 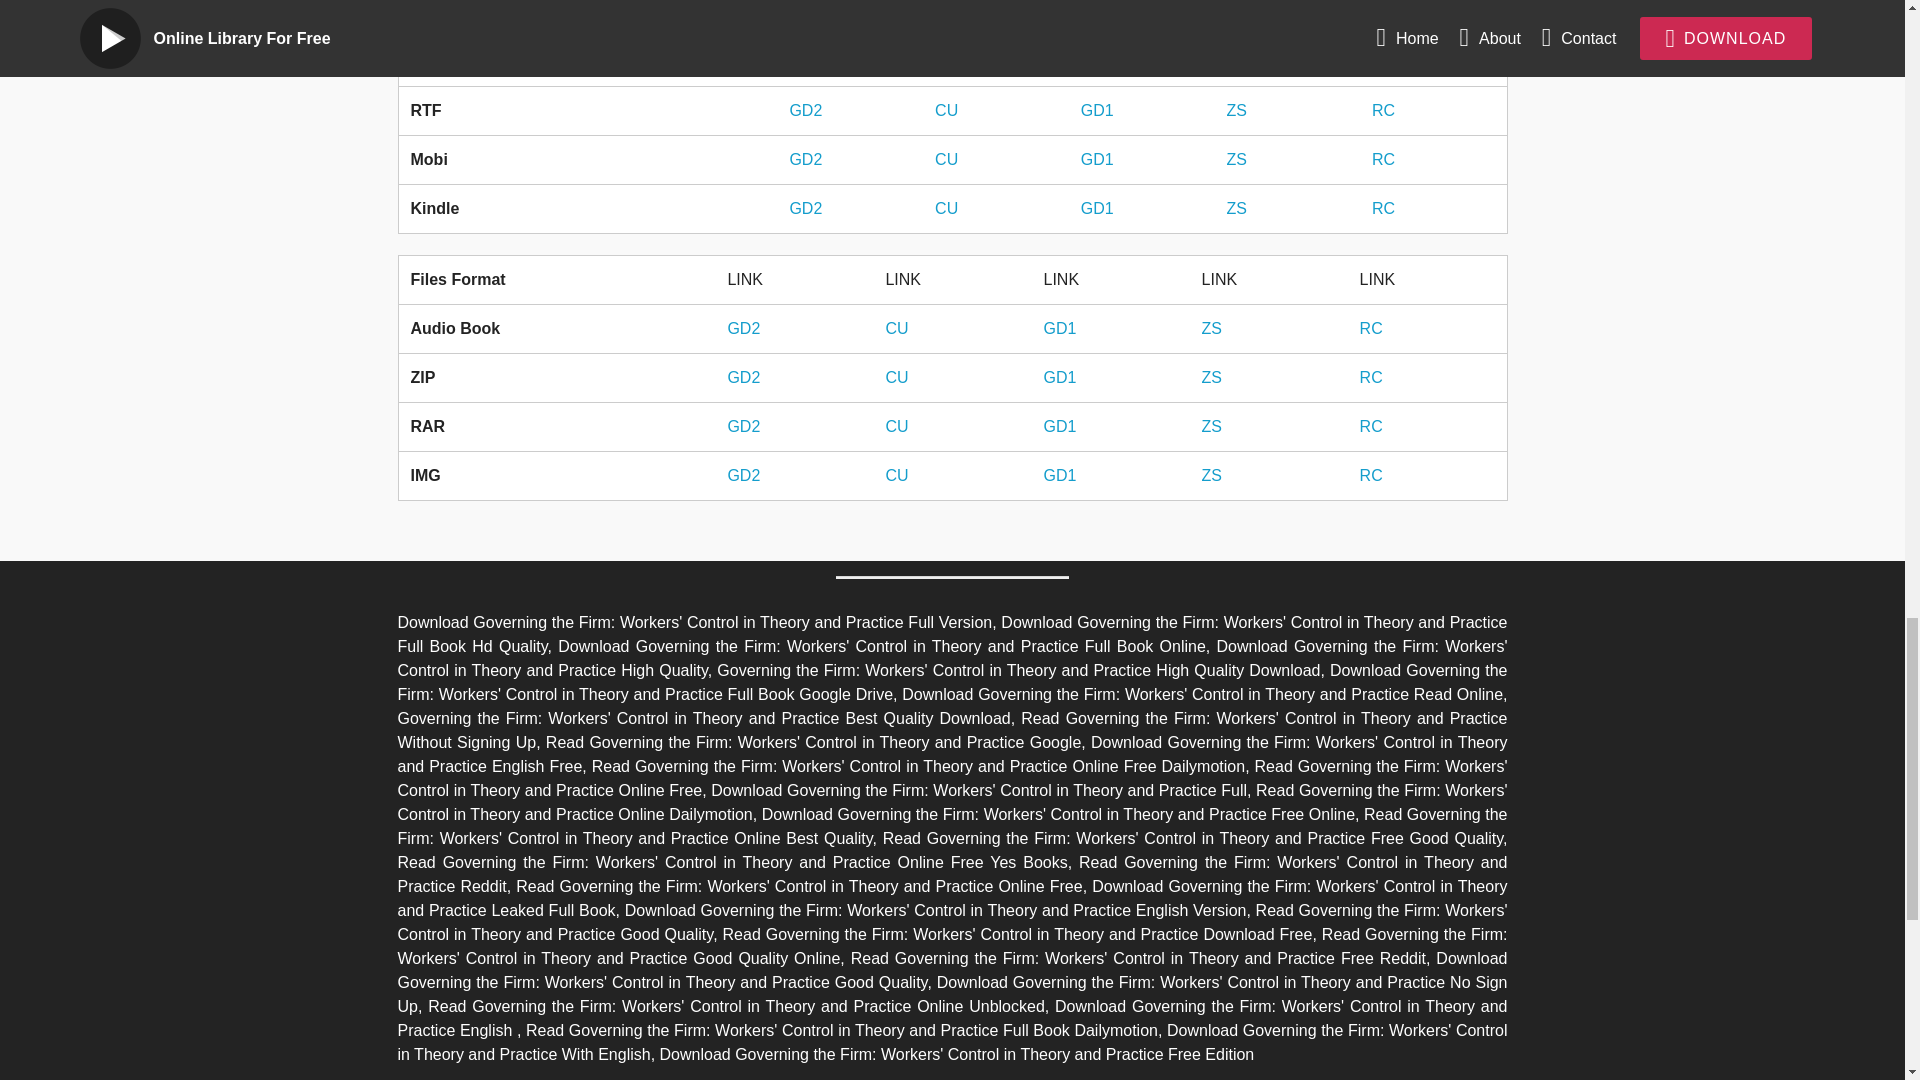 What do you see at coordinates (1384, 160) in the screenshot?
I see `RC` at bounding box center [1384, 160].